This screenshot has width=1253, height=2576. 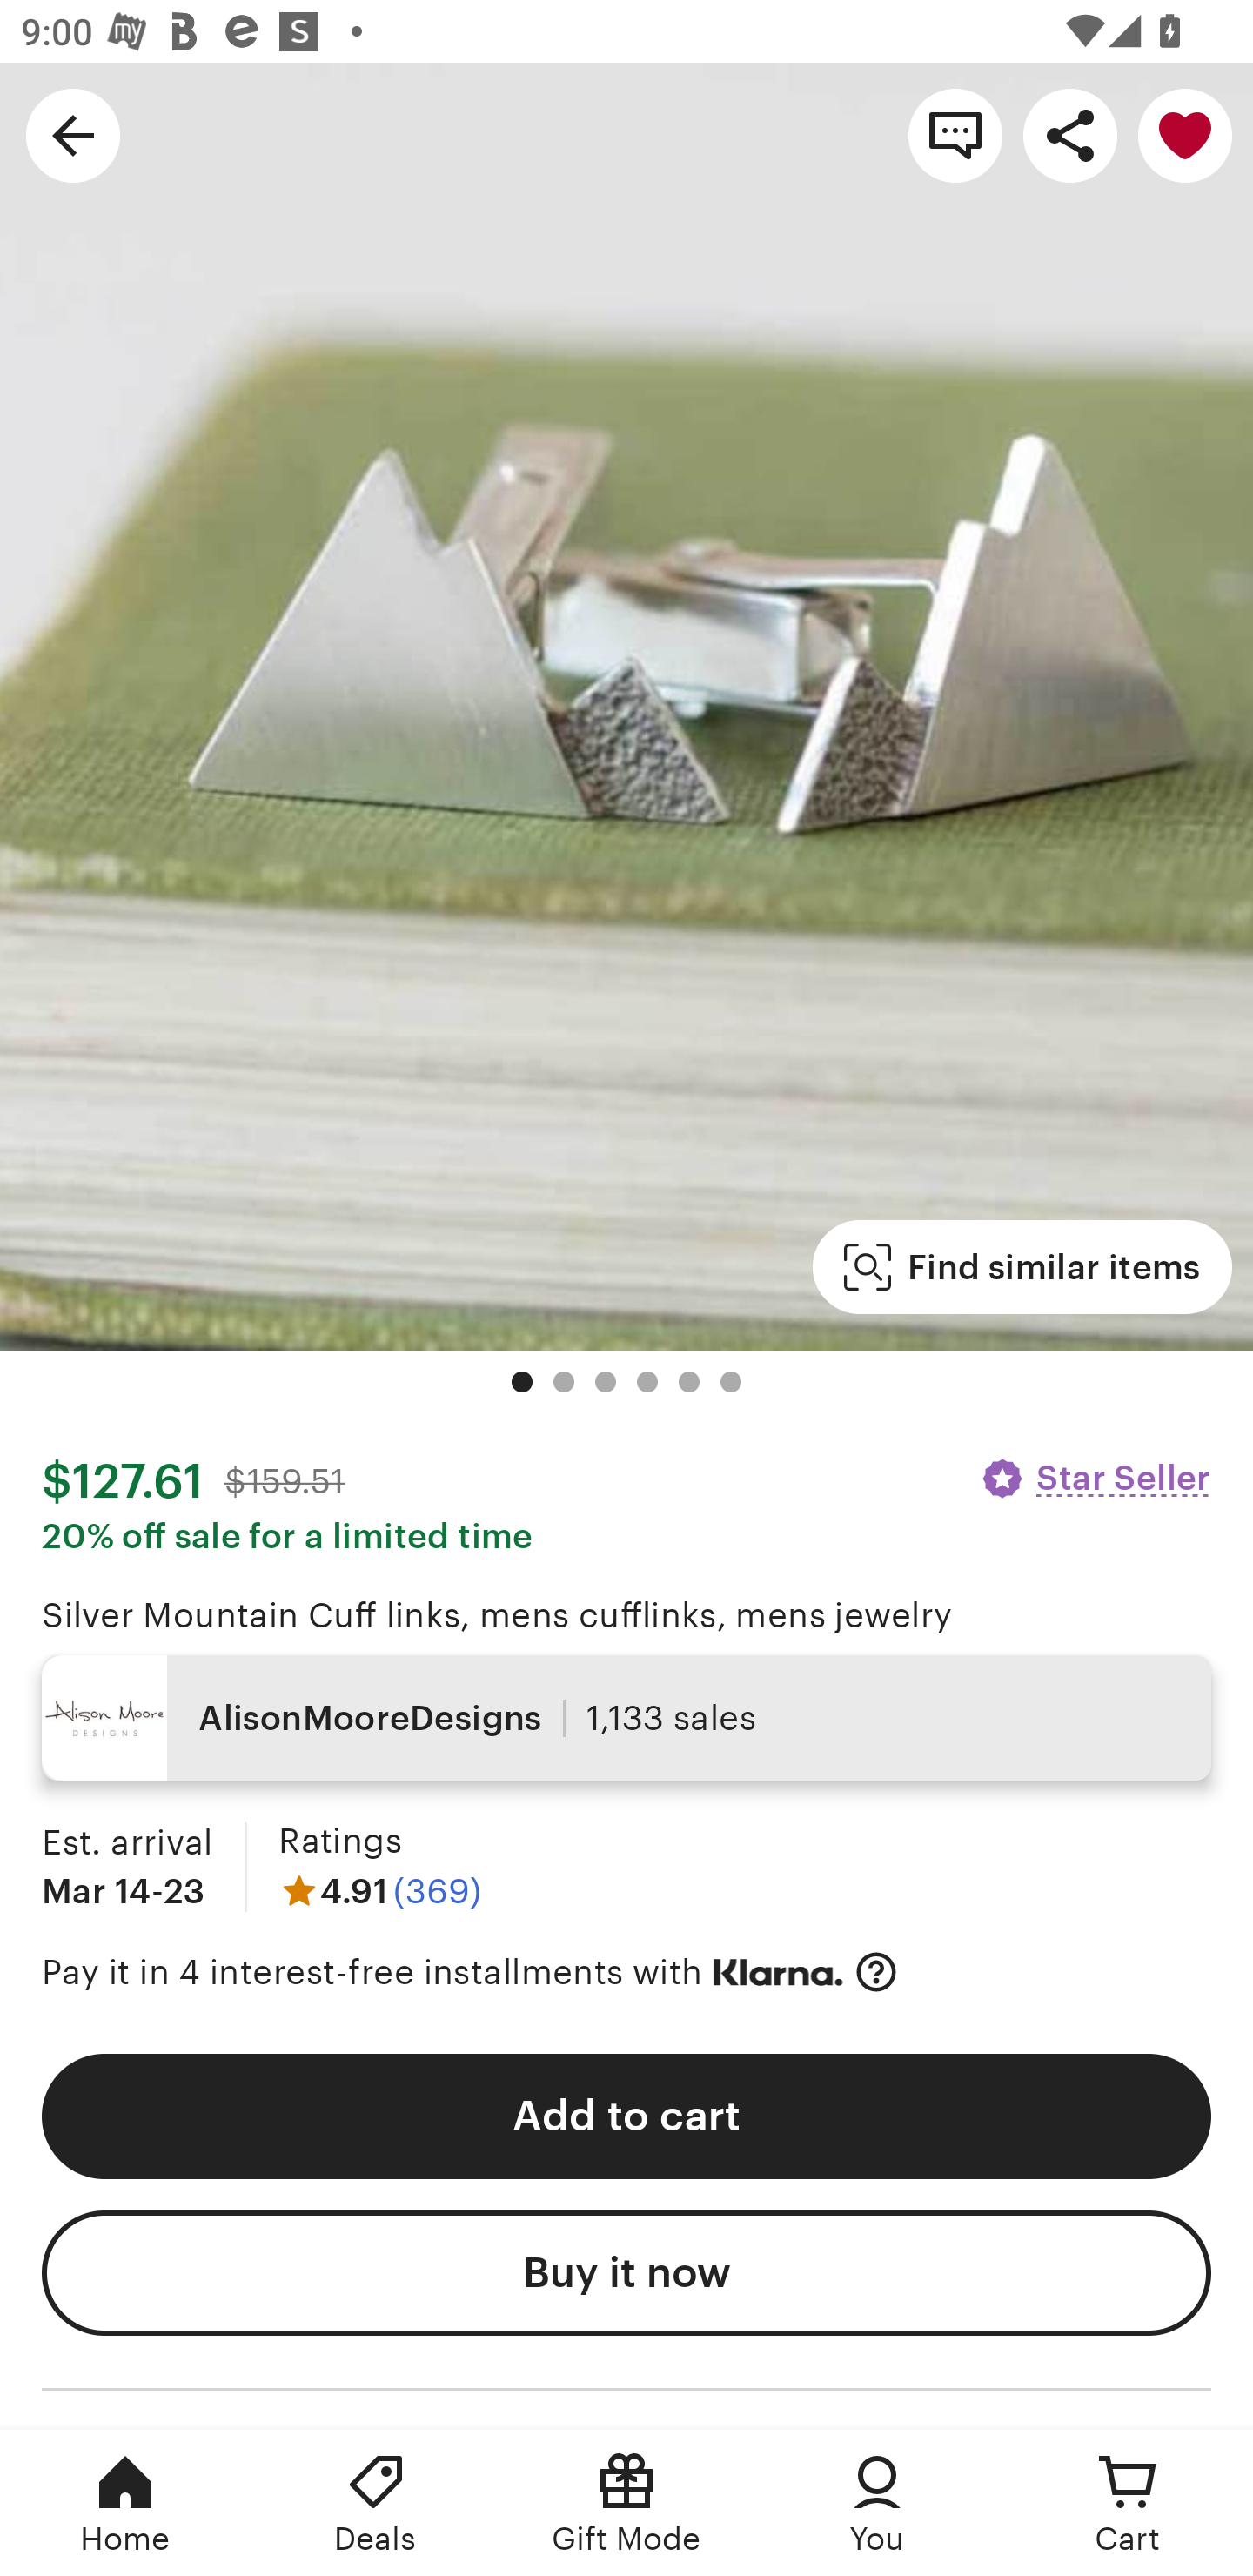 What do you see at coordinates (626, 1718) in the screenshot?
I see `AlisonMooreDesigns 1,133 sales` at bounding box center [626, 1718].